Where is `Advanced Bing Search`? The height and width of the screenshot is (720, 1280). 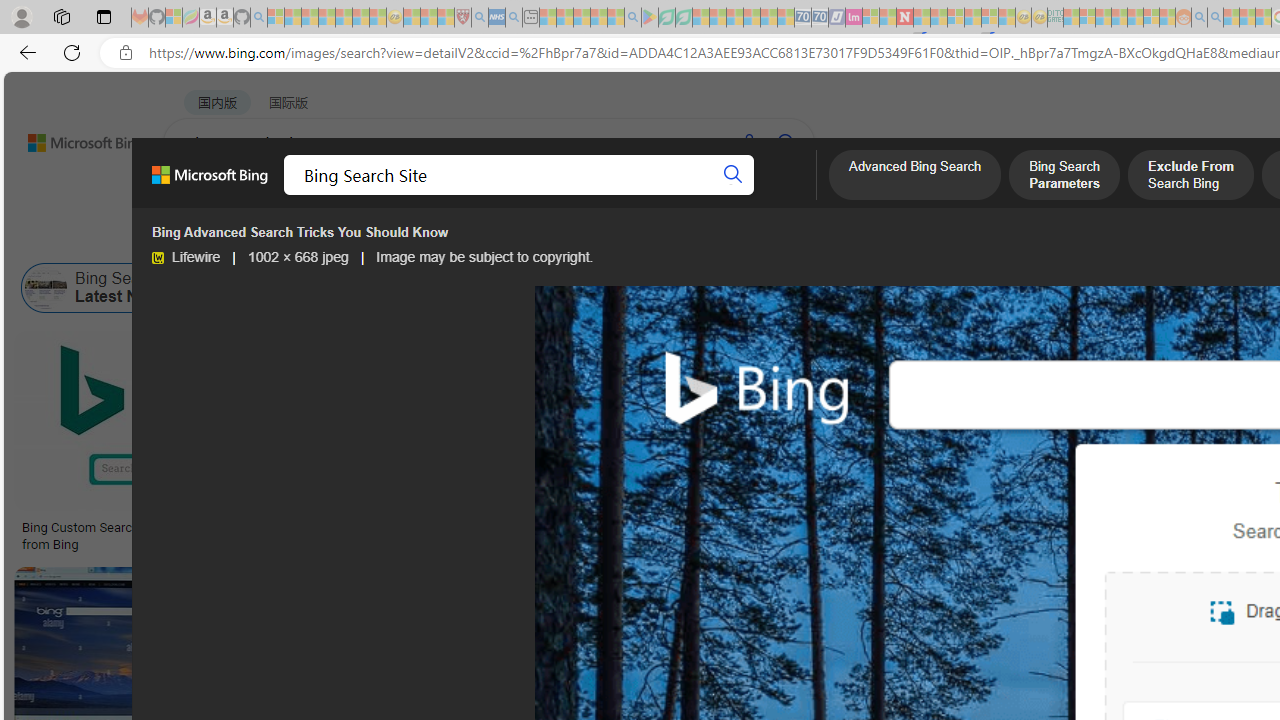 Advanced Bing Search is located at coordinates (914, 177).